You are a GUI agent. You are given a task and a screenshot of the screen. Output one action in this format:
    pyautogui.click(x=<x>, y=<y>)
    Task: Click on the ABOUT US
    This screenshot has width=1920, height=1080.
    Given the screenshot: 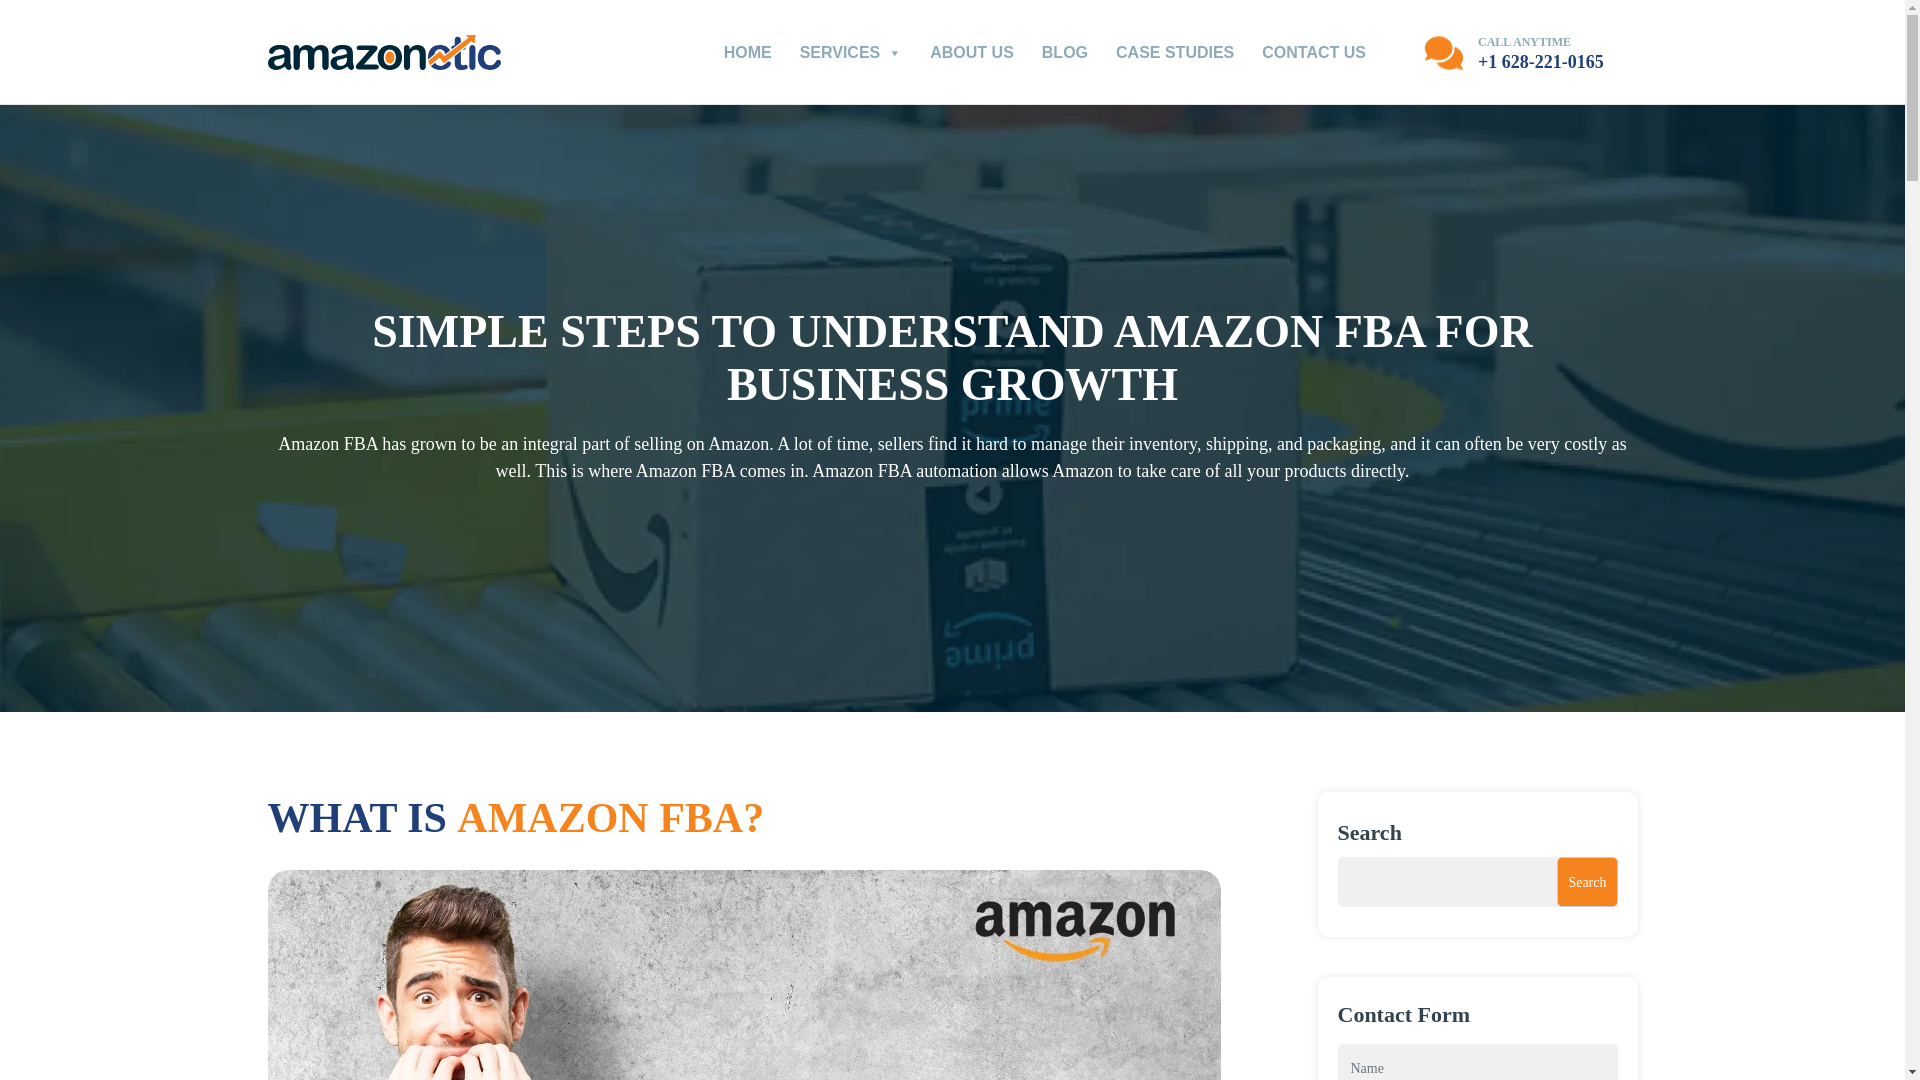 What is the action you would take?
    pyautogui.click(x=971, y=52)
    